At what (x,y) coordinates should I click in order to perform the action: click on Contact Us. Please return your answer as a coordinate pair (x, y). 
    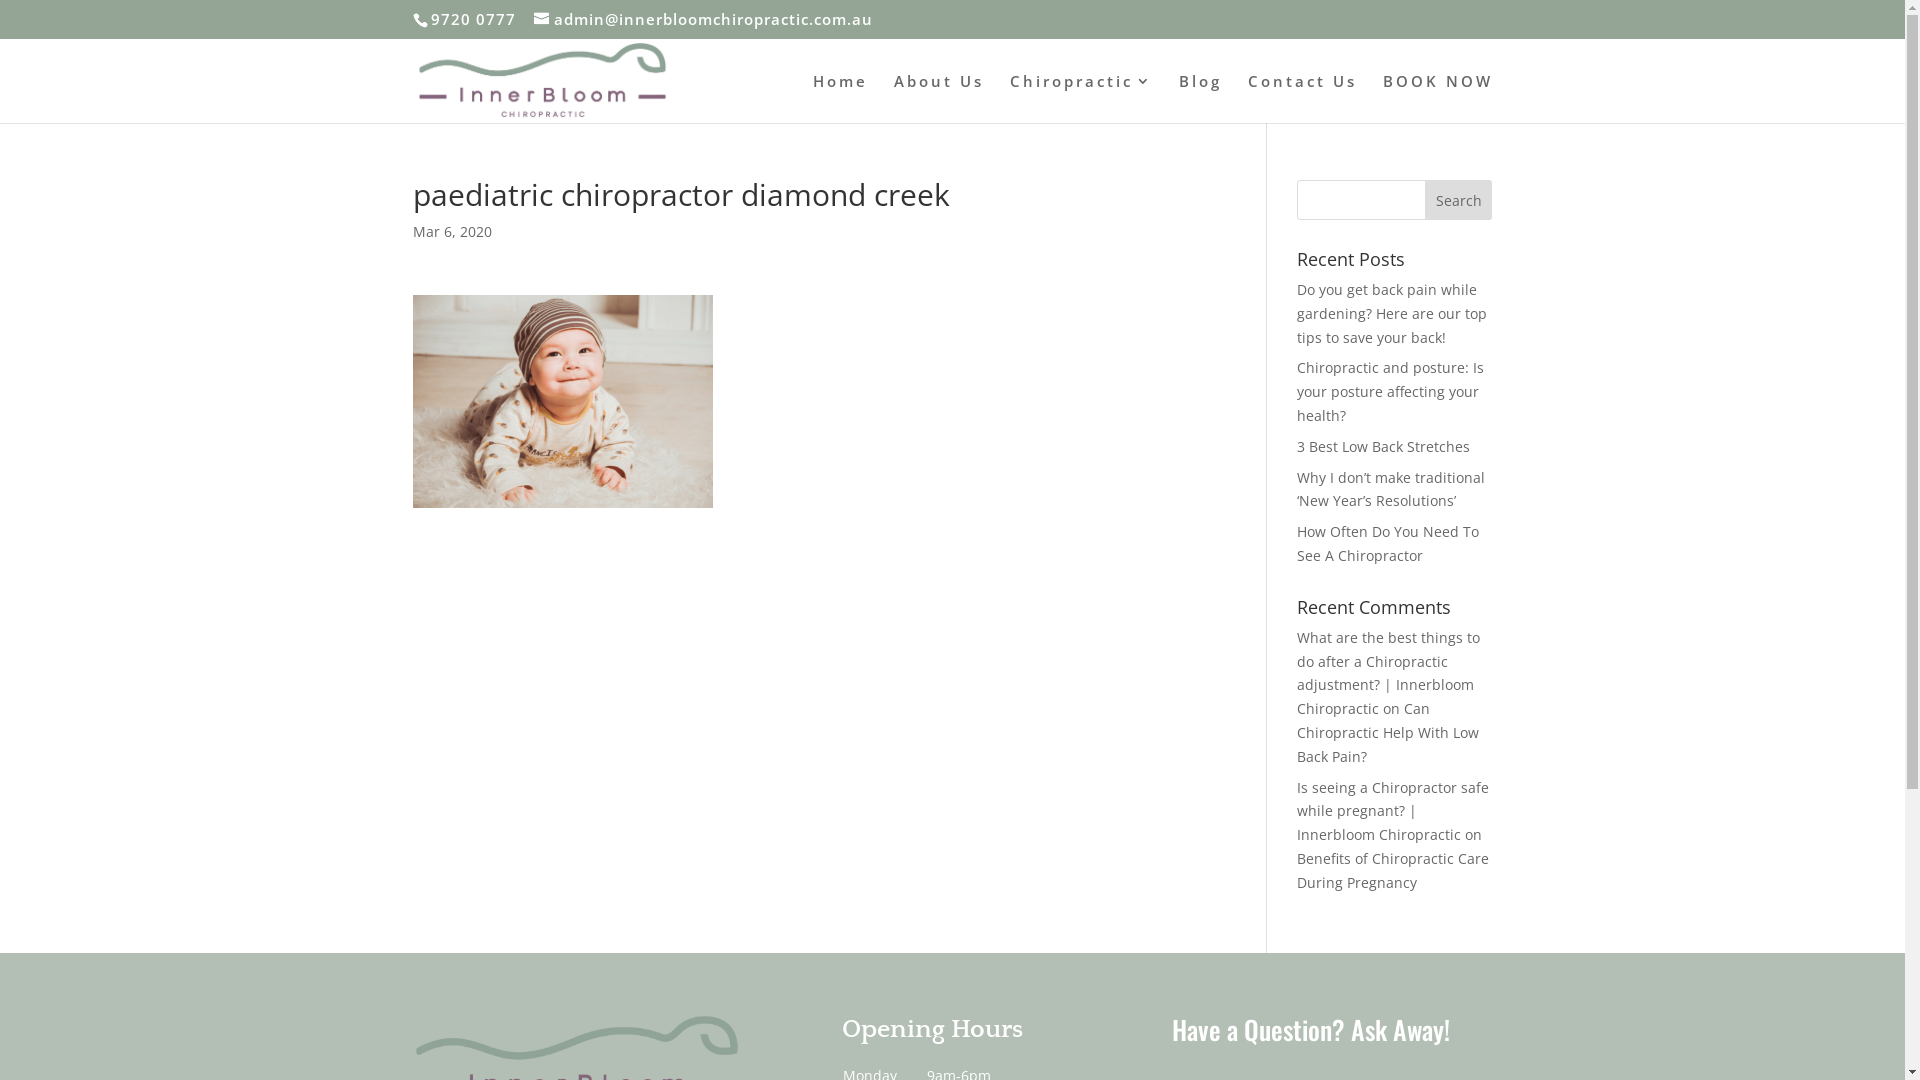
    Looking at the image, I should click on (1302, 98).